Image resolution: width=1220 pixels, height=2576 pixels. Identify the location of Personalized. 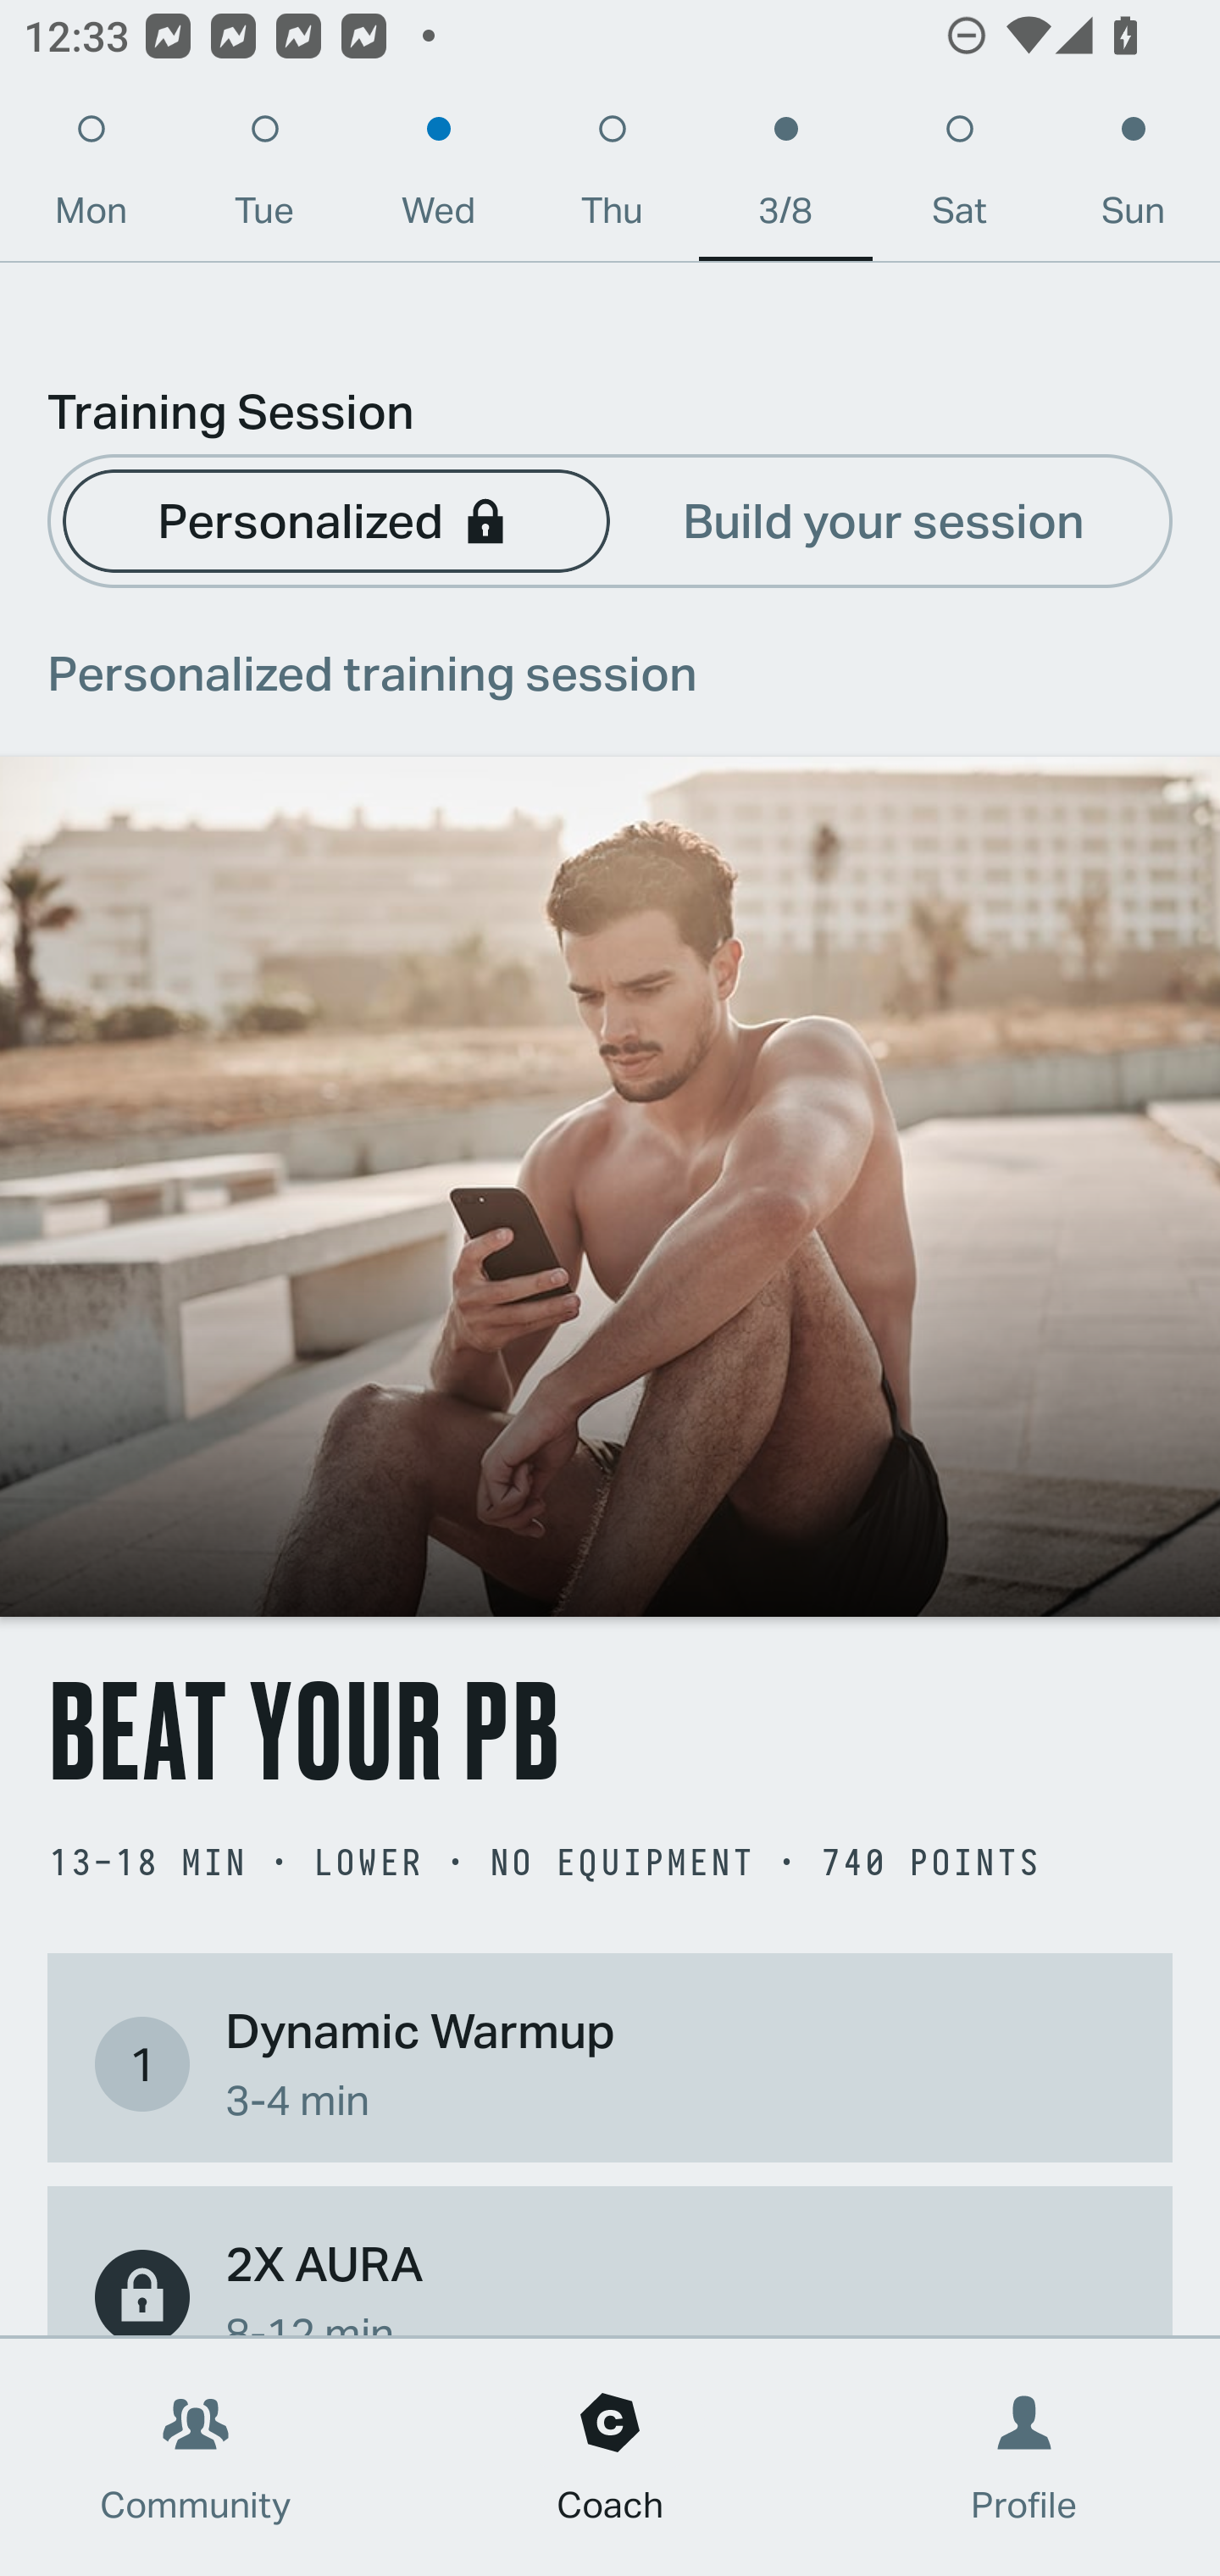
(335, 519).